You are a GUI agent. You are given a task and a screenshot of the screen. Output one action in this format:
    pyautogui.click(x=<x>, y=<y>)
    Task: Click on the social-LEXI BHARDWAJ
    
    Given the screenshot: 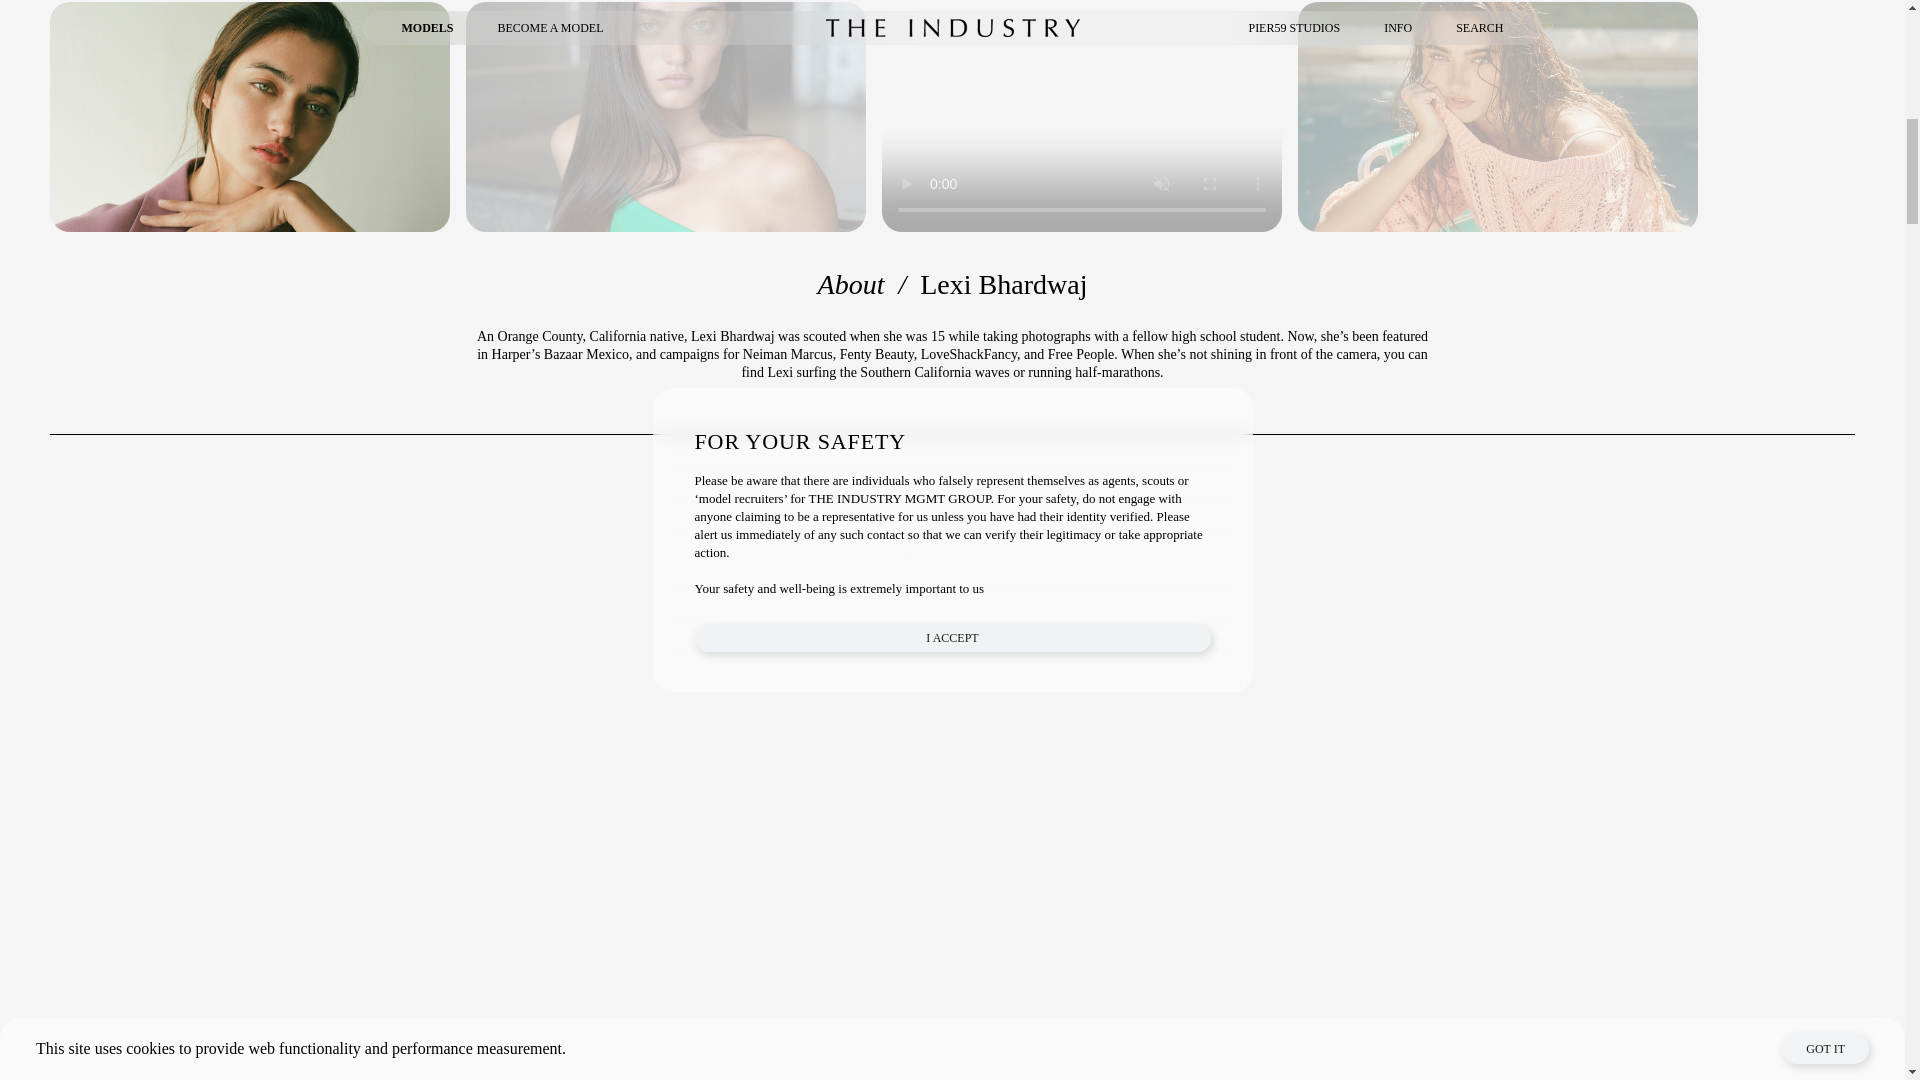 What is the action you would take?
    pyautogui.click(x=1497, y=116)
    